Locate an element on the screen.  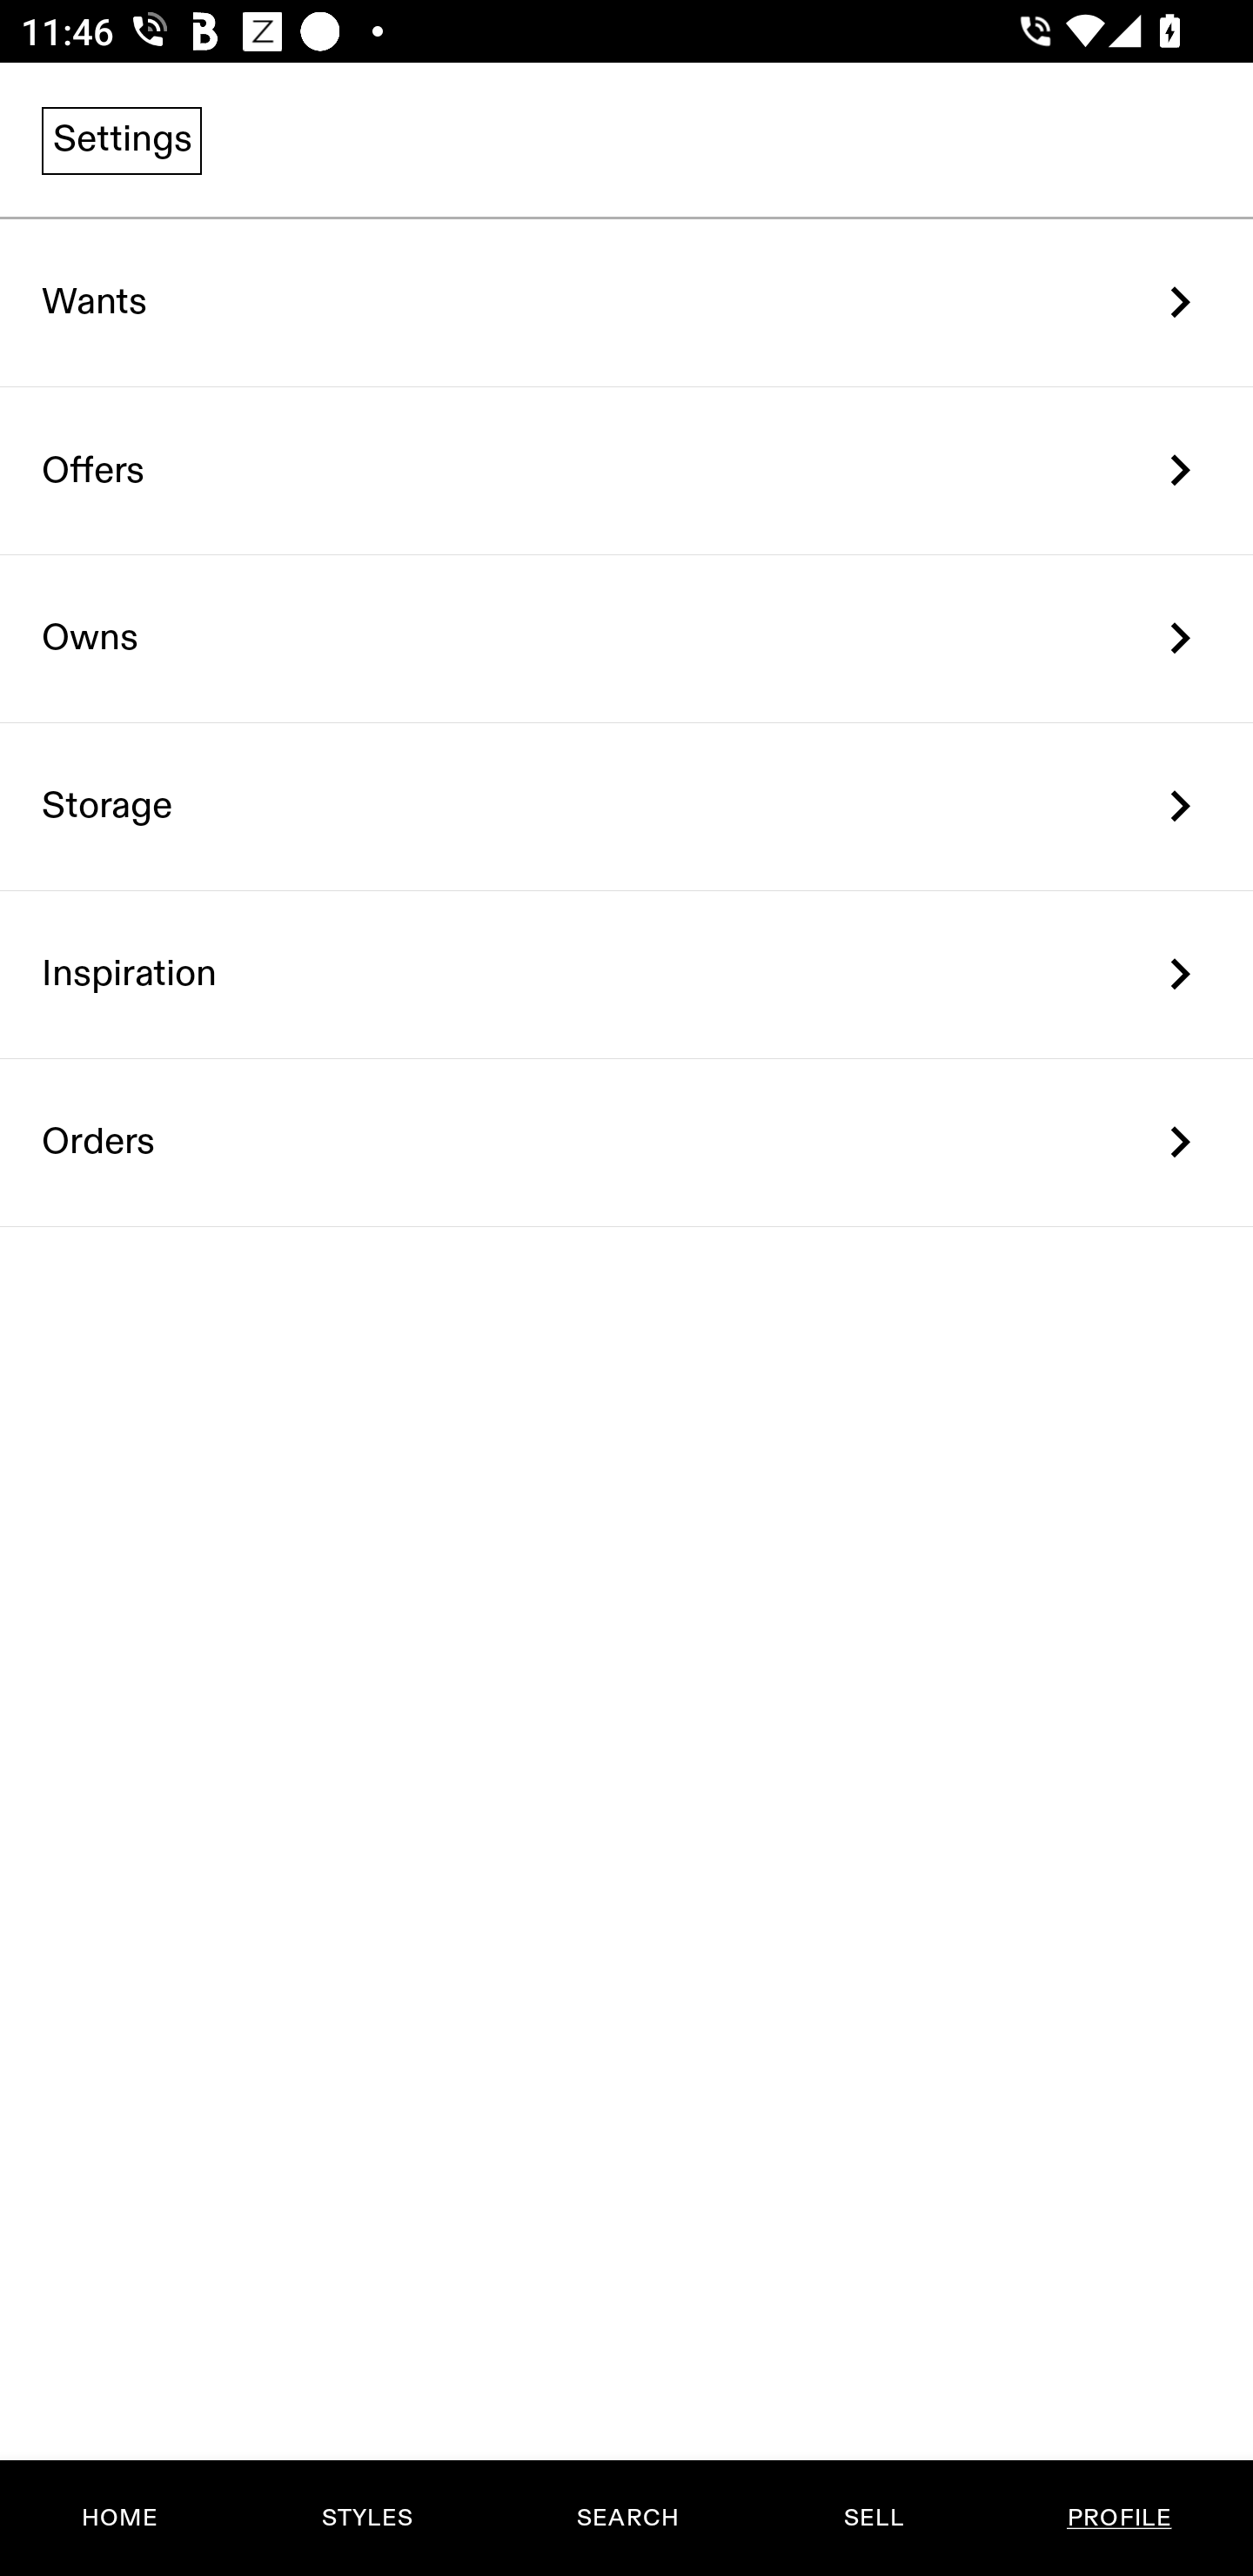
PROFILE is located at coordinates (1119, 2518).